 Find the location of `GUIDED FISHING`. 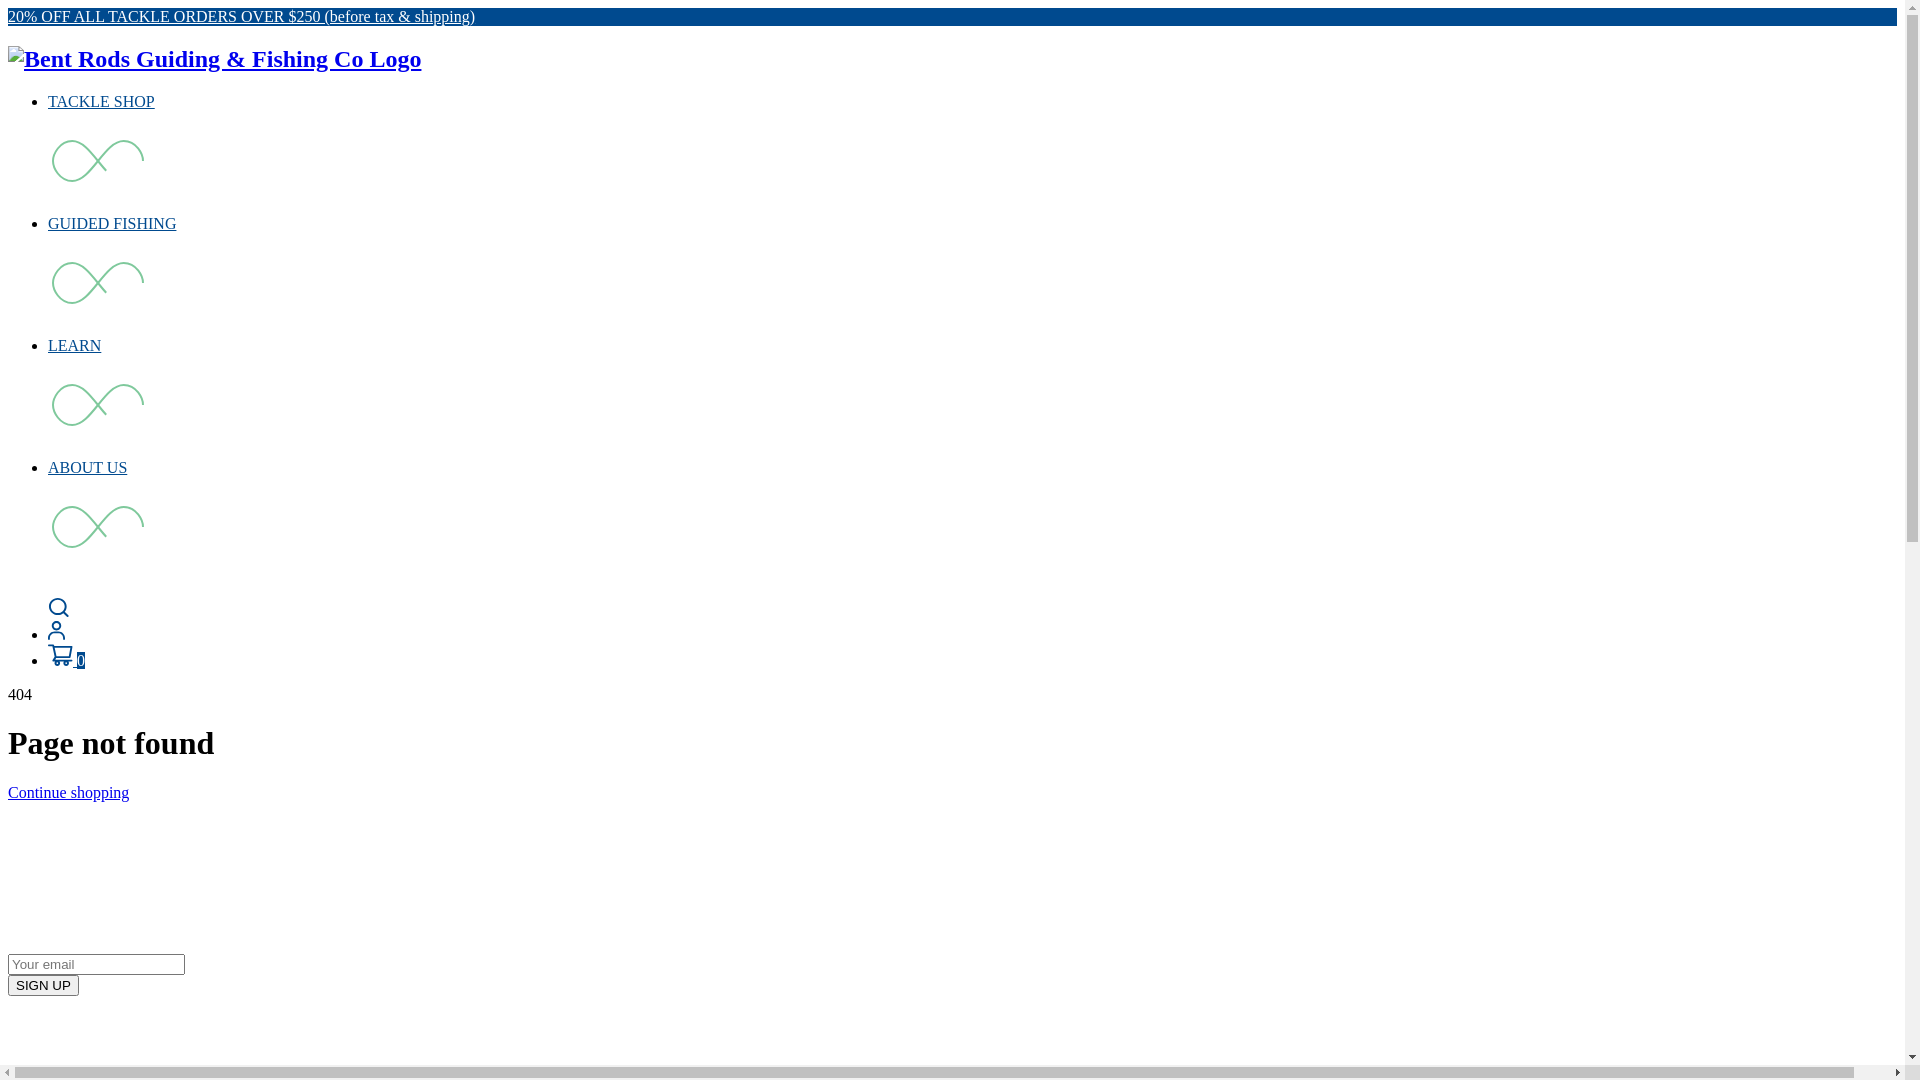

GUIDED FISHING is located at coordinates (112, 224).